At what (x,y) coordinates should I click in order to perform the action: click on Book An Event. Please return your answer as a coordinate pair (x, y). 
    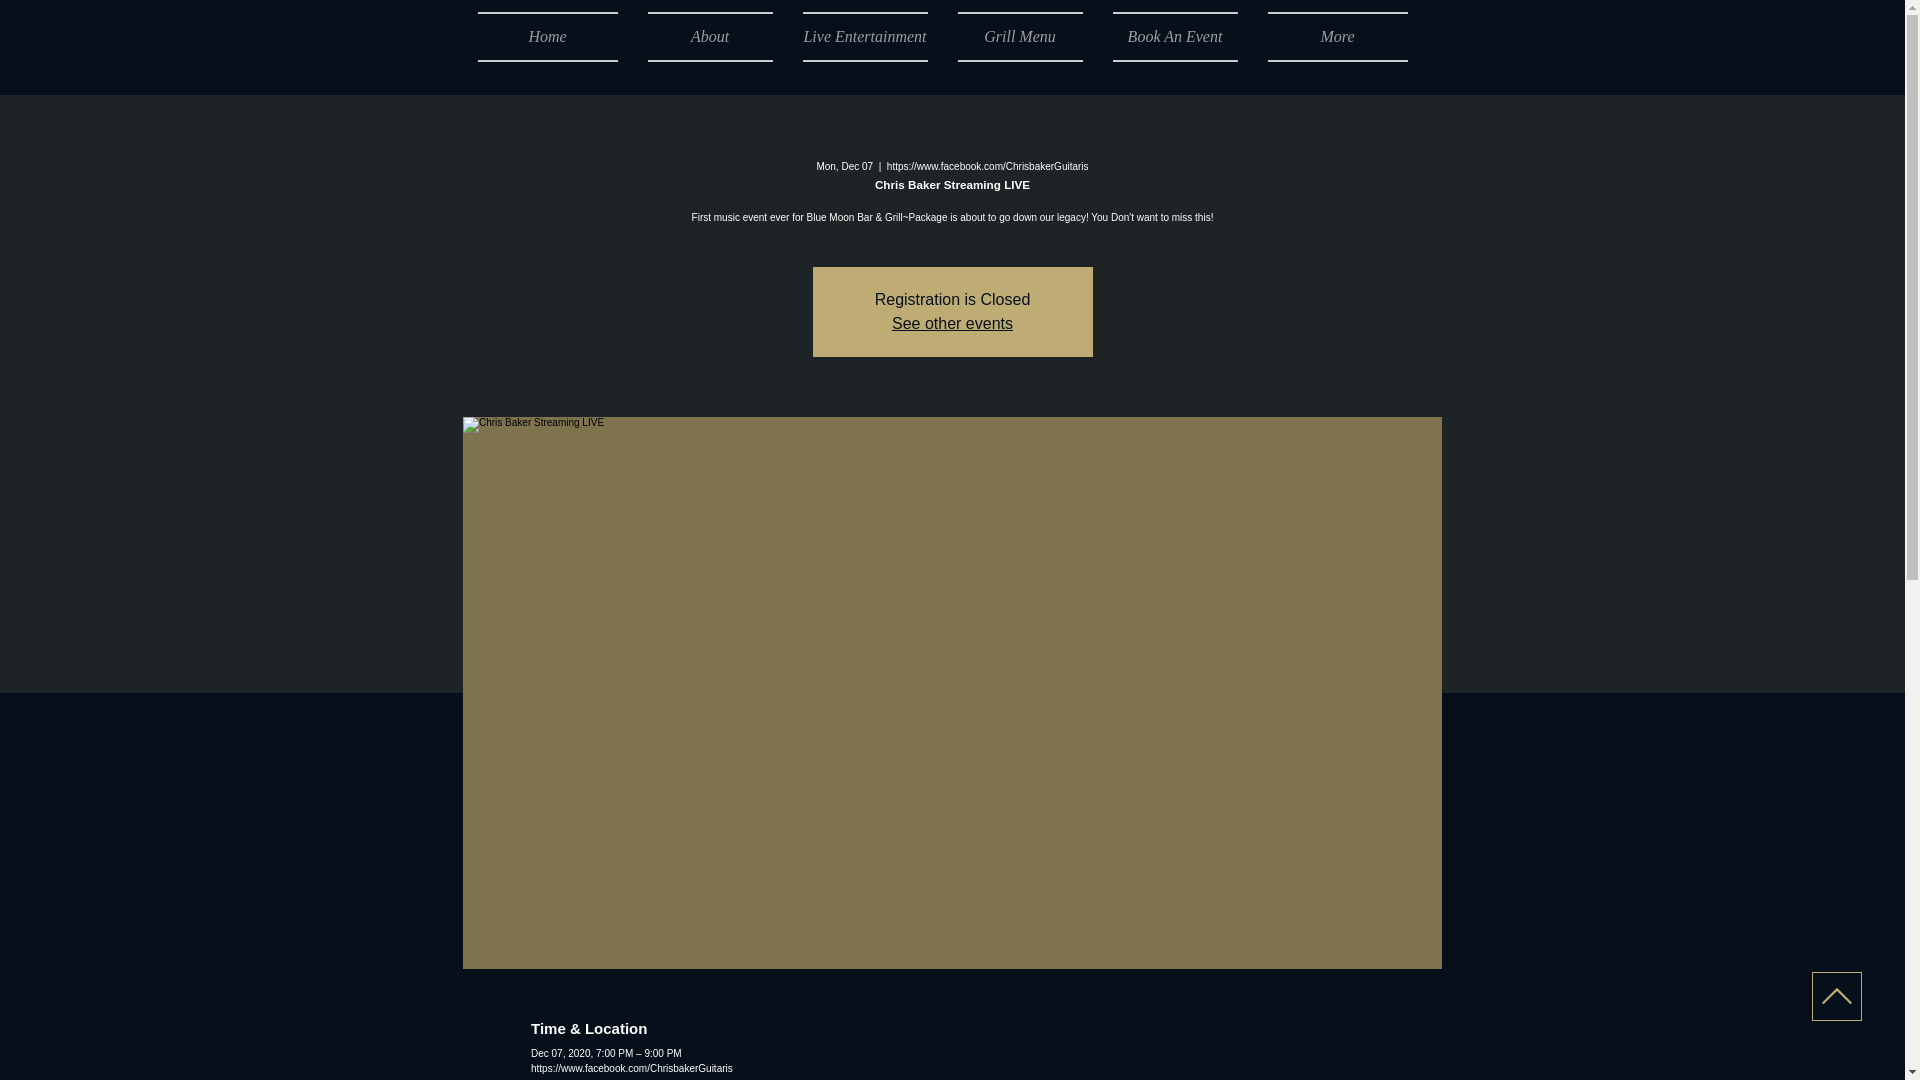
    Looking at the image, I should click on (1176, 36).